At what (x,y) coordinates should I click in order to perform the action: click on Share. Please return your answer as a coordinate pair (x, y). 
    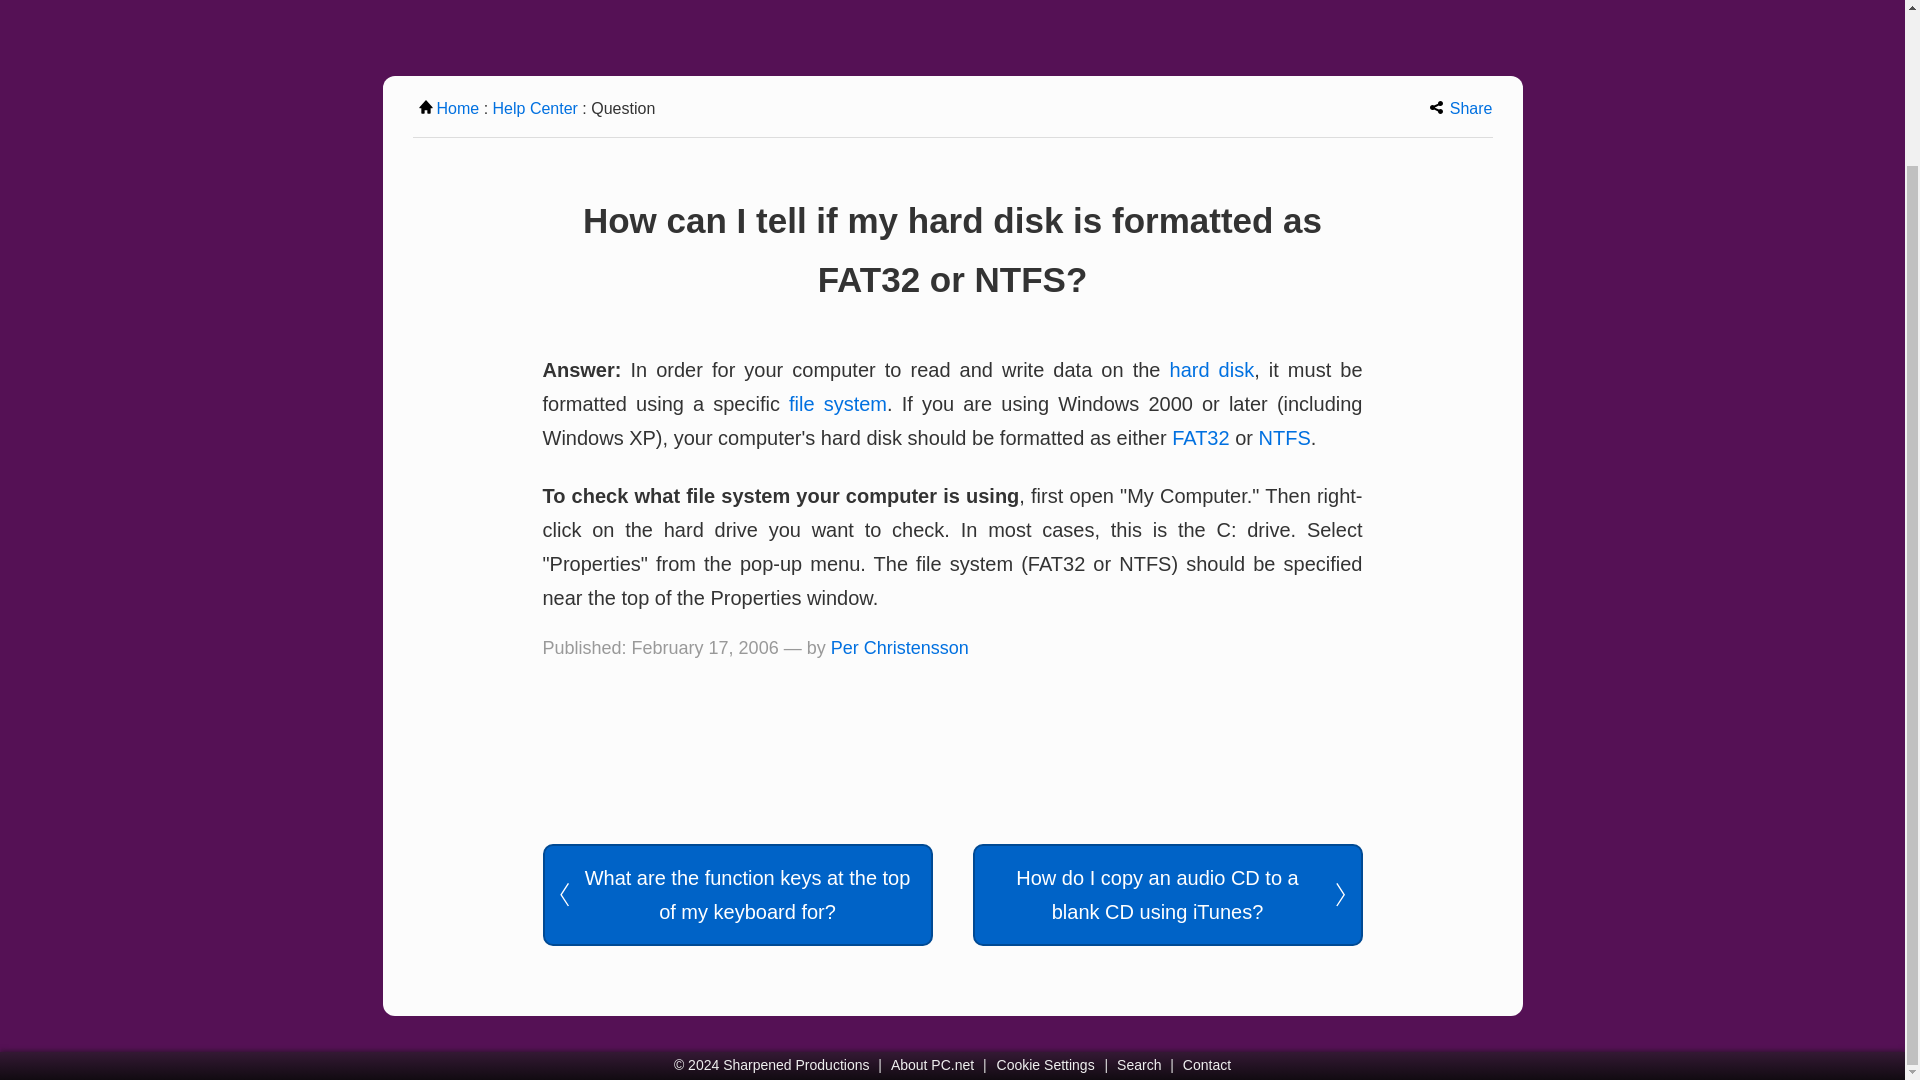
    Looking at the image, I should click on (1462, 108).